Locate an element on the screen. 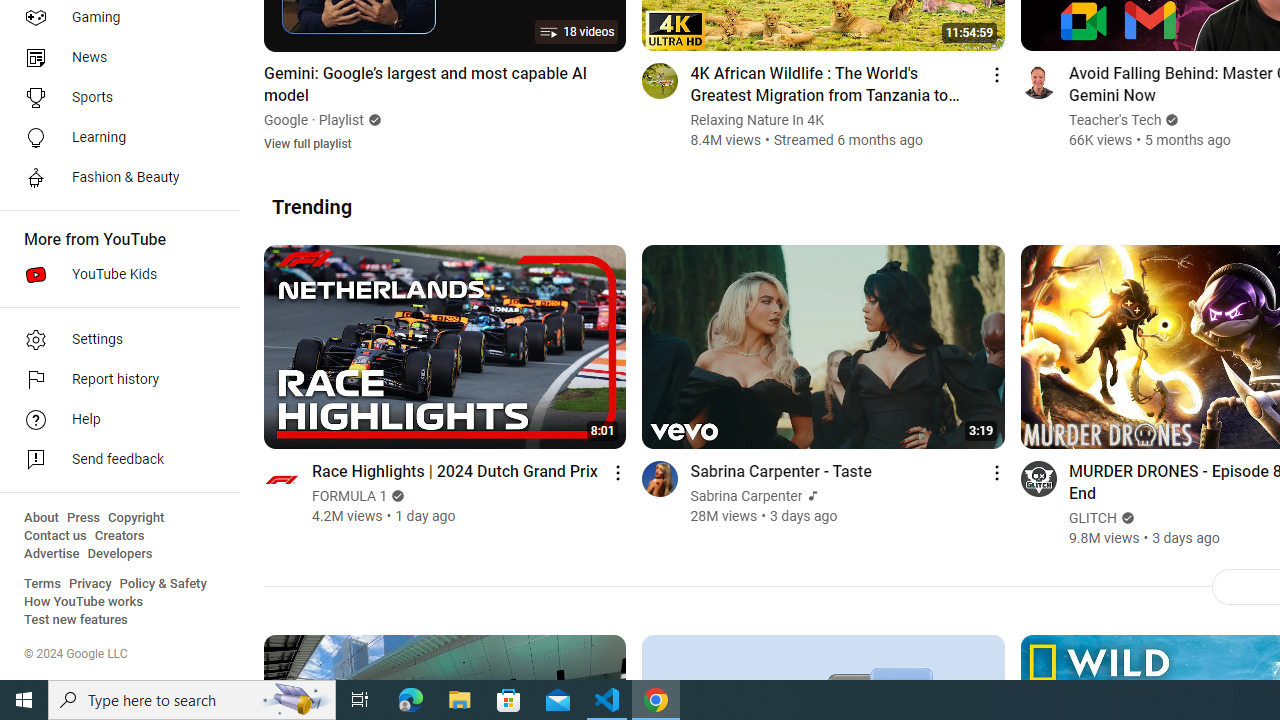  Advertise is located at coordinates (52, 554).